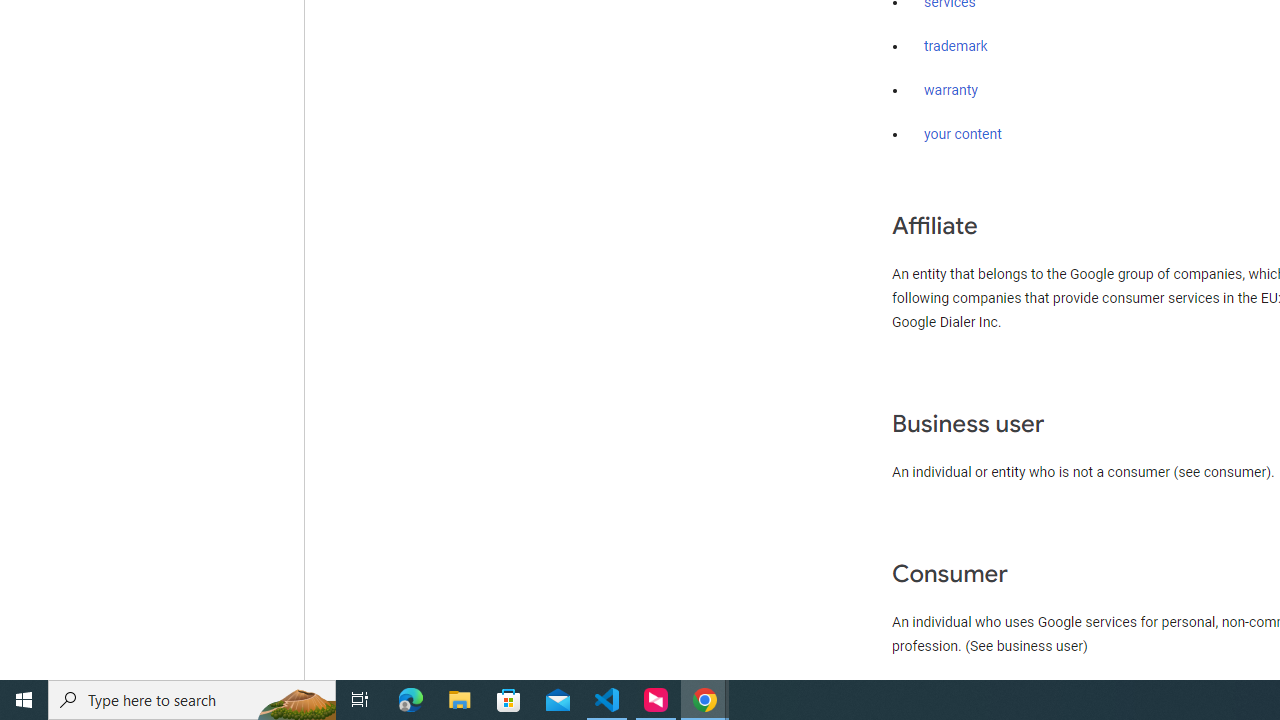  Describe the element at coordinates (963, 134) in the screenshot. I see `your content` at that location.